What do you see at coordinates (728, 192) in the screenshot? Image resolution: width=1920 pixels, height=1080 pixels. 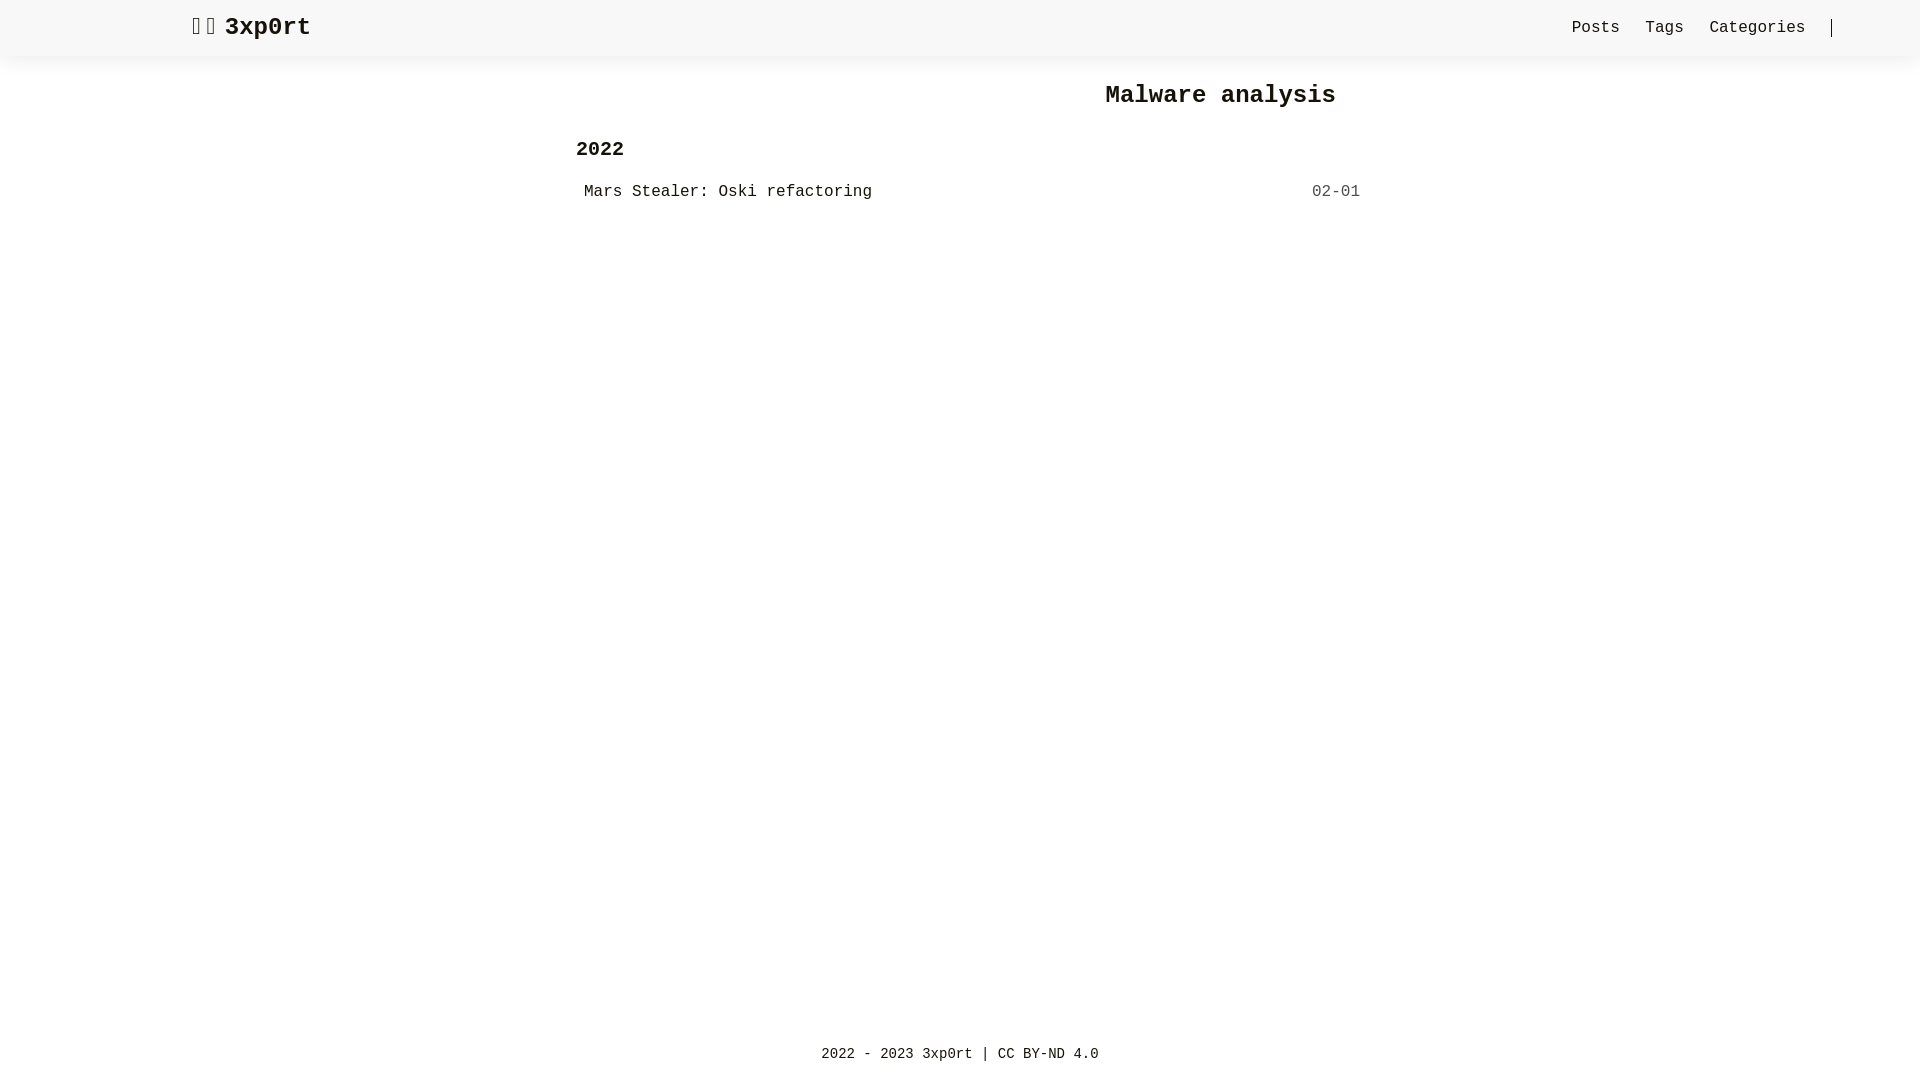 I see `Mars Stealer: Oski refactoring` at bounding box center [728, 192].